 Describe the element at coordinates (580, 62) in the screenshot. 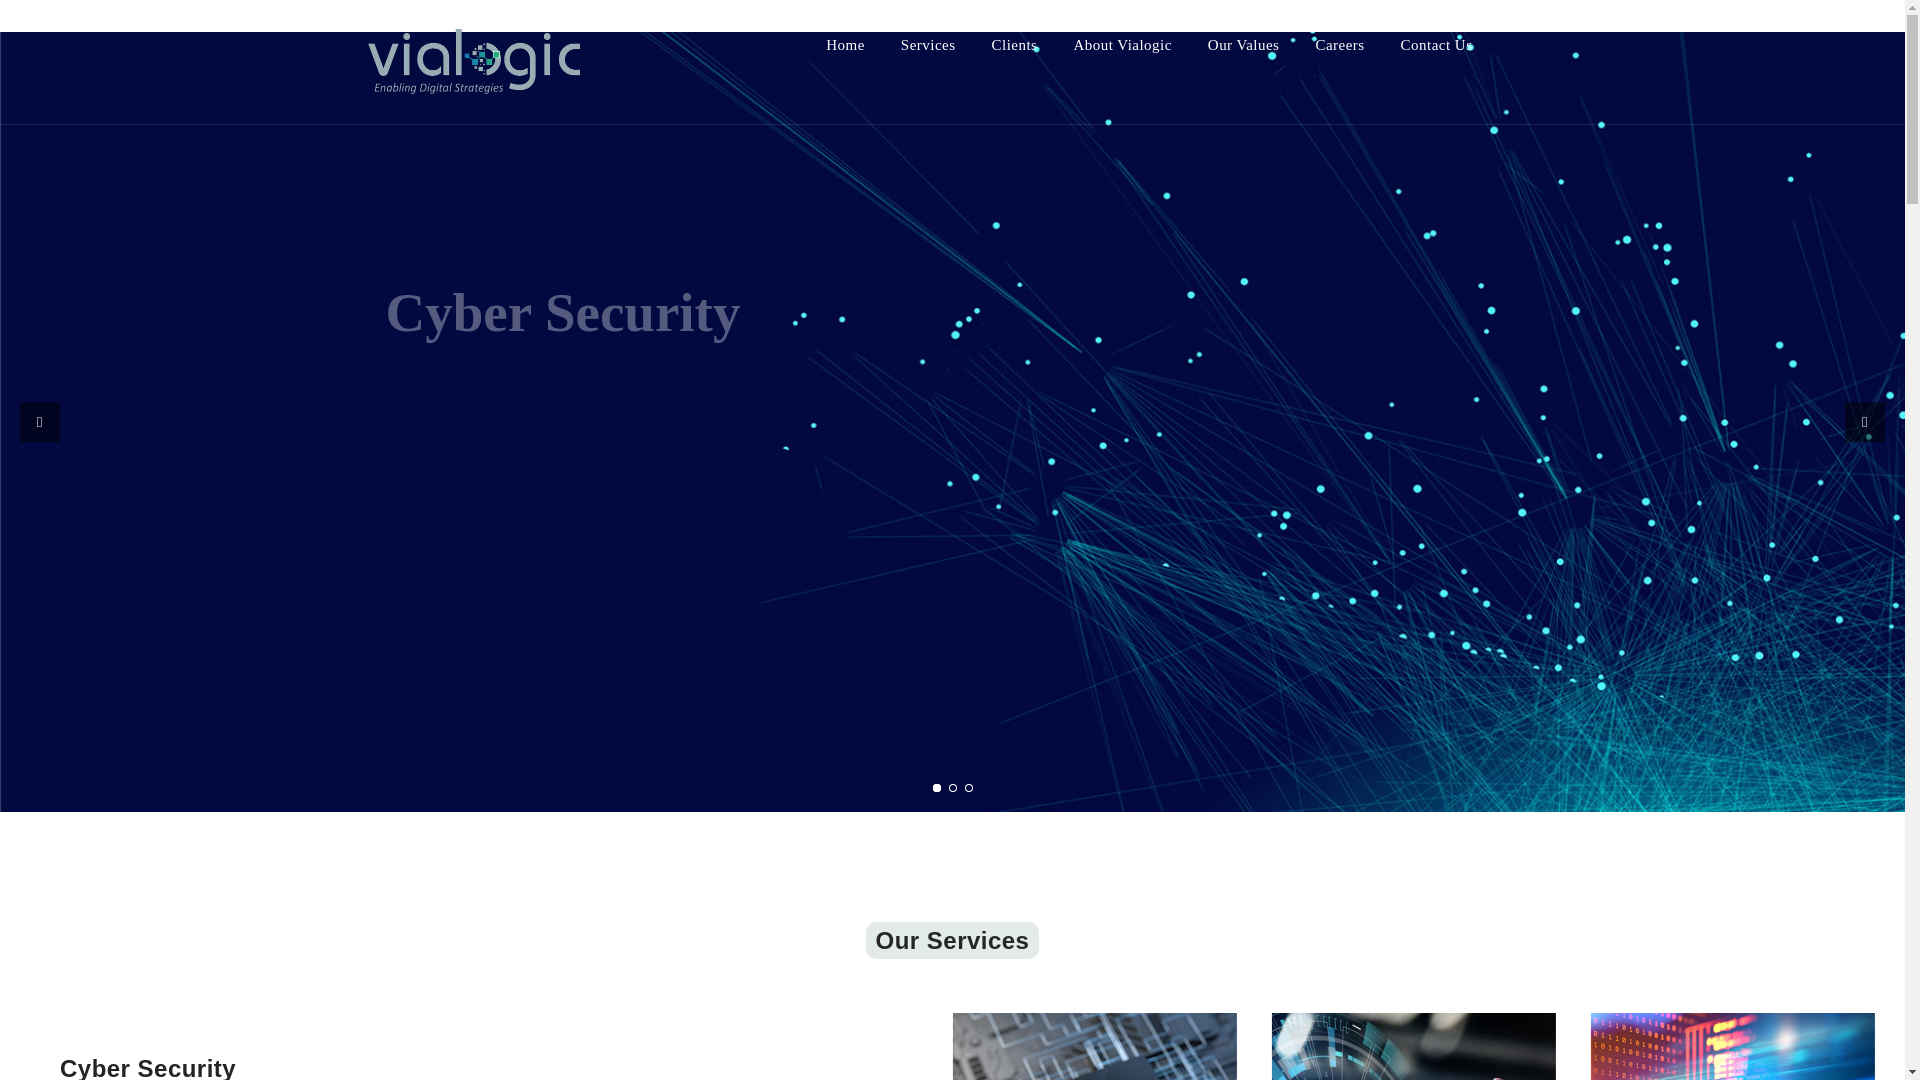

I see `Cyber Security - Data Services - ERP` at that location.